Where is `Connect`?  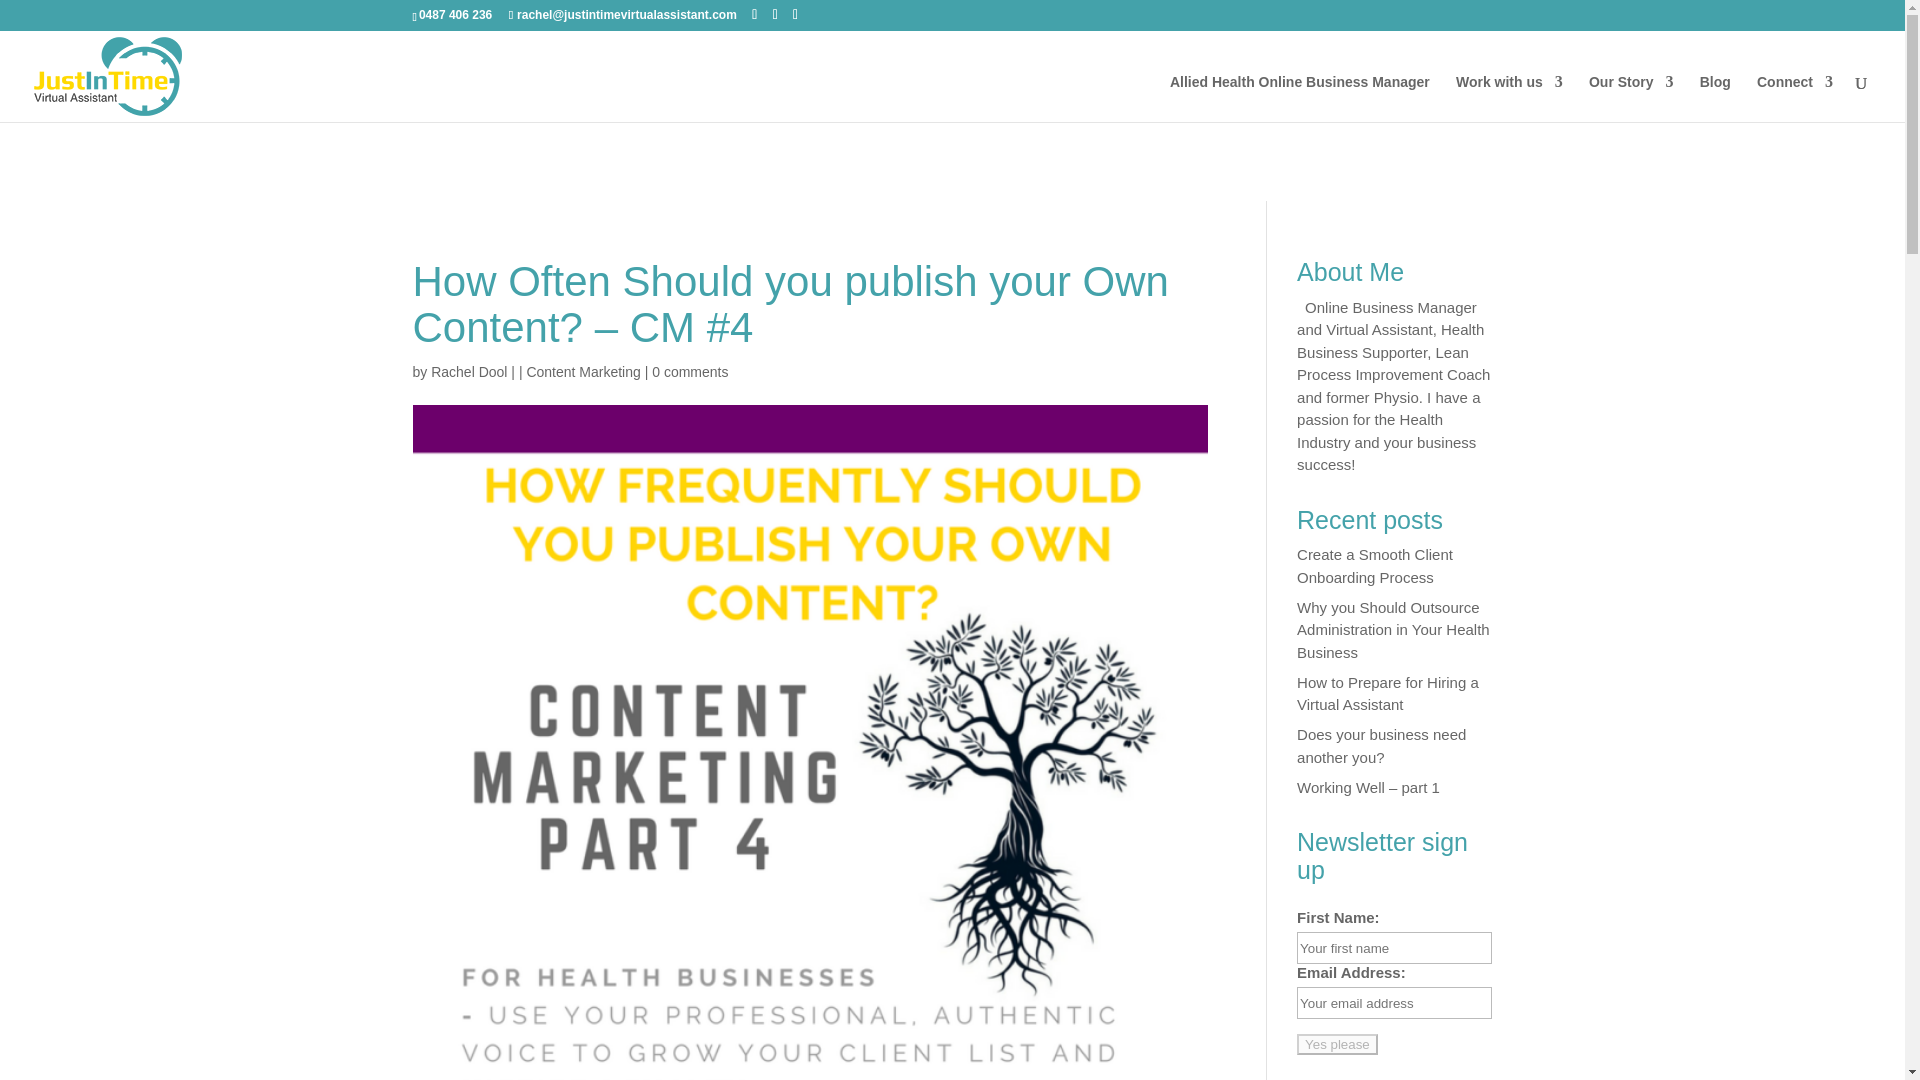 Connect is located at coordinates (1794, 98).